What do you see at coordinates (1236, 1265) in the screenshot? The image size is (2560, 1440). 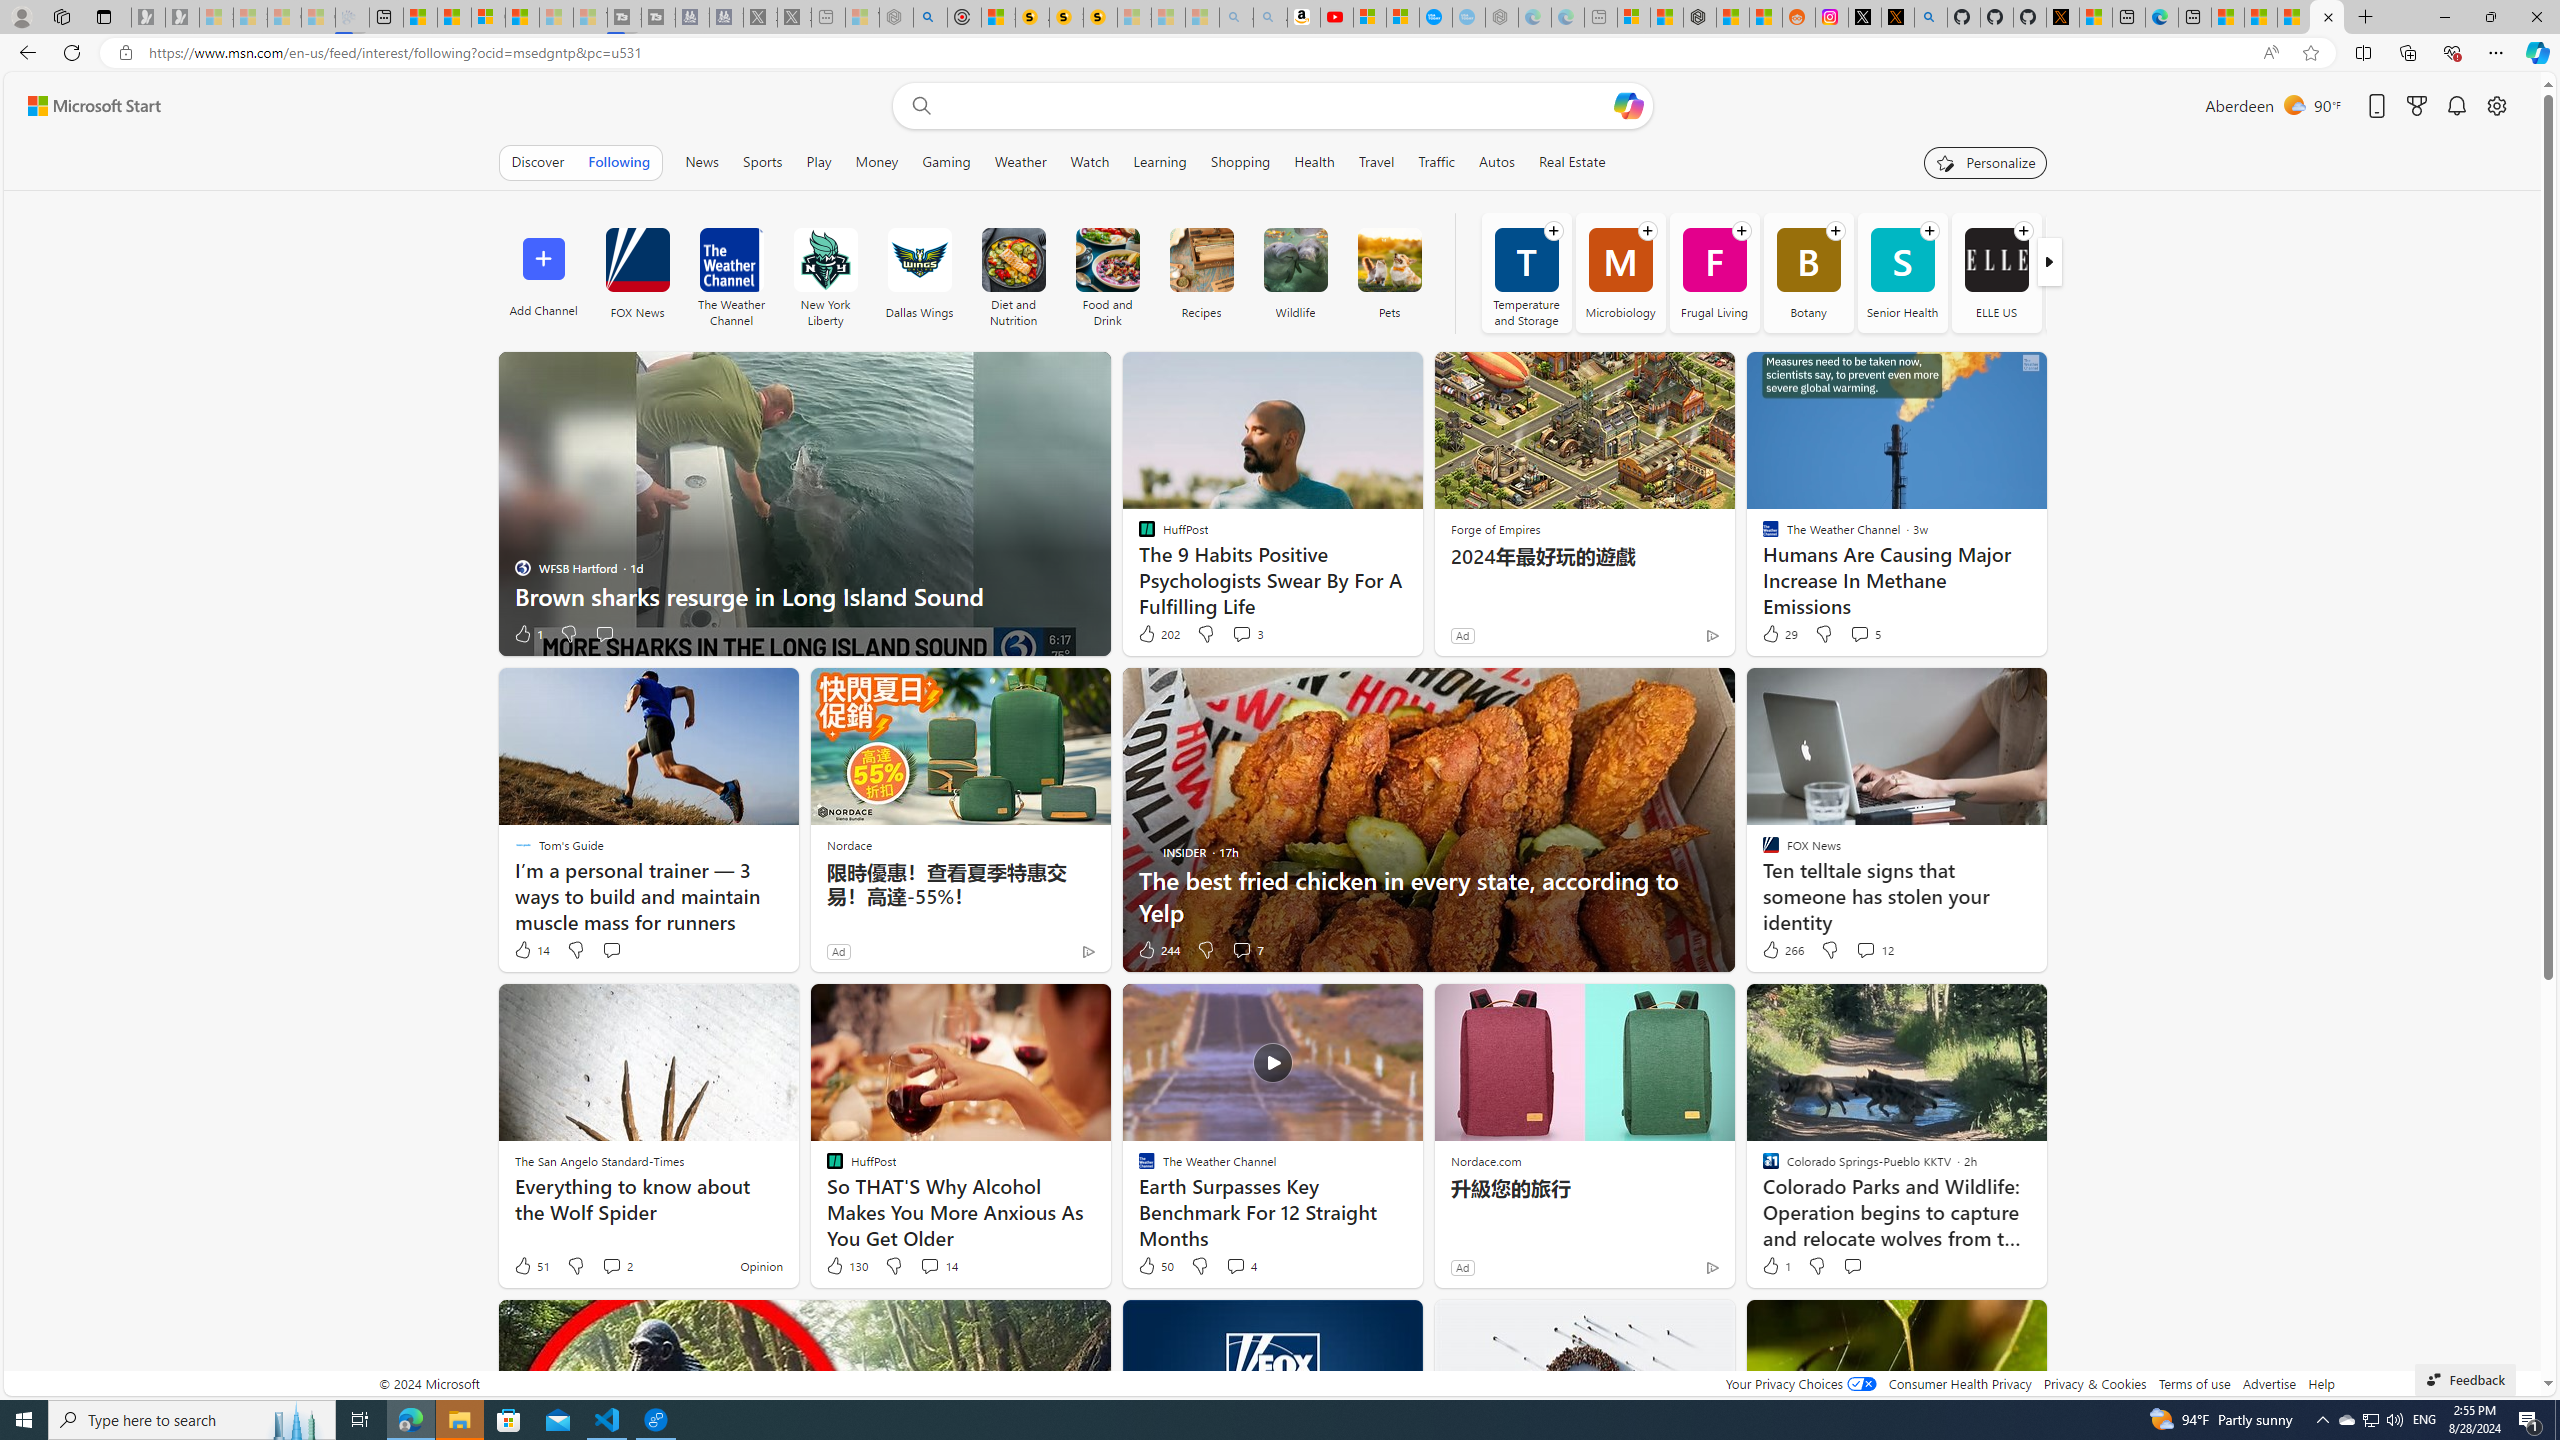 I see `View comments 4 Comment` at bounding box center [1236, 1265].